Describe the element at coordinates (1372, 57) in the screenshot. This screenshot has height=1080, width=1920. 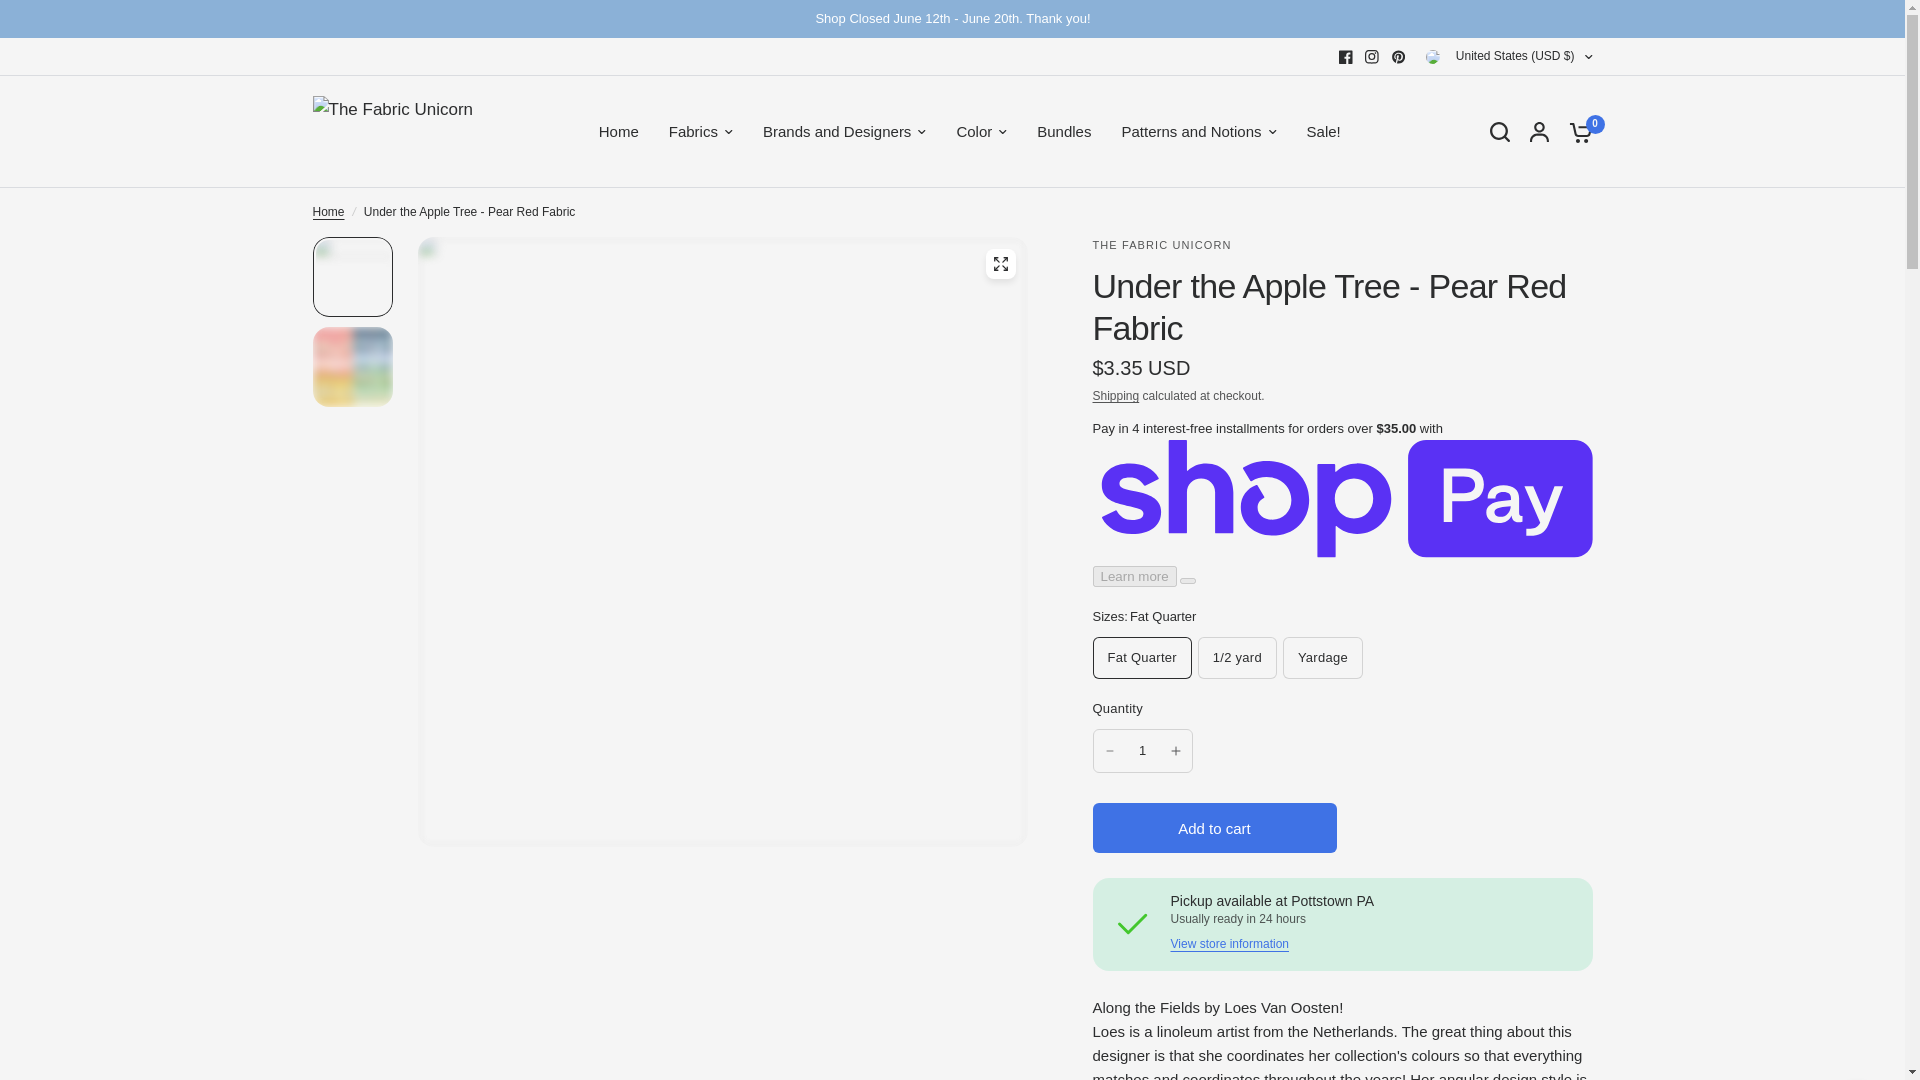
I see `Instagram` at that location.